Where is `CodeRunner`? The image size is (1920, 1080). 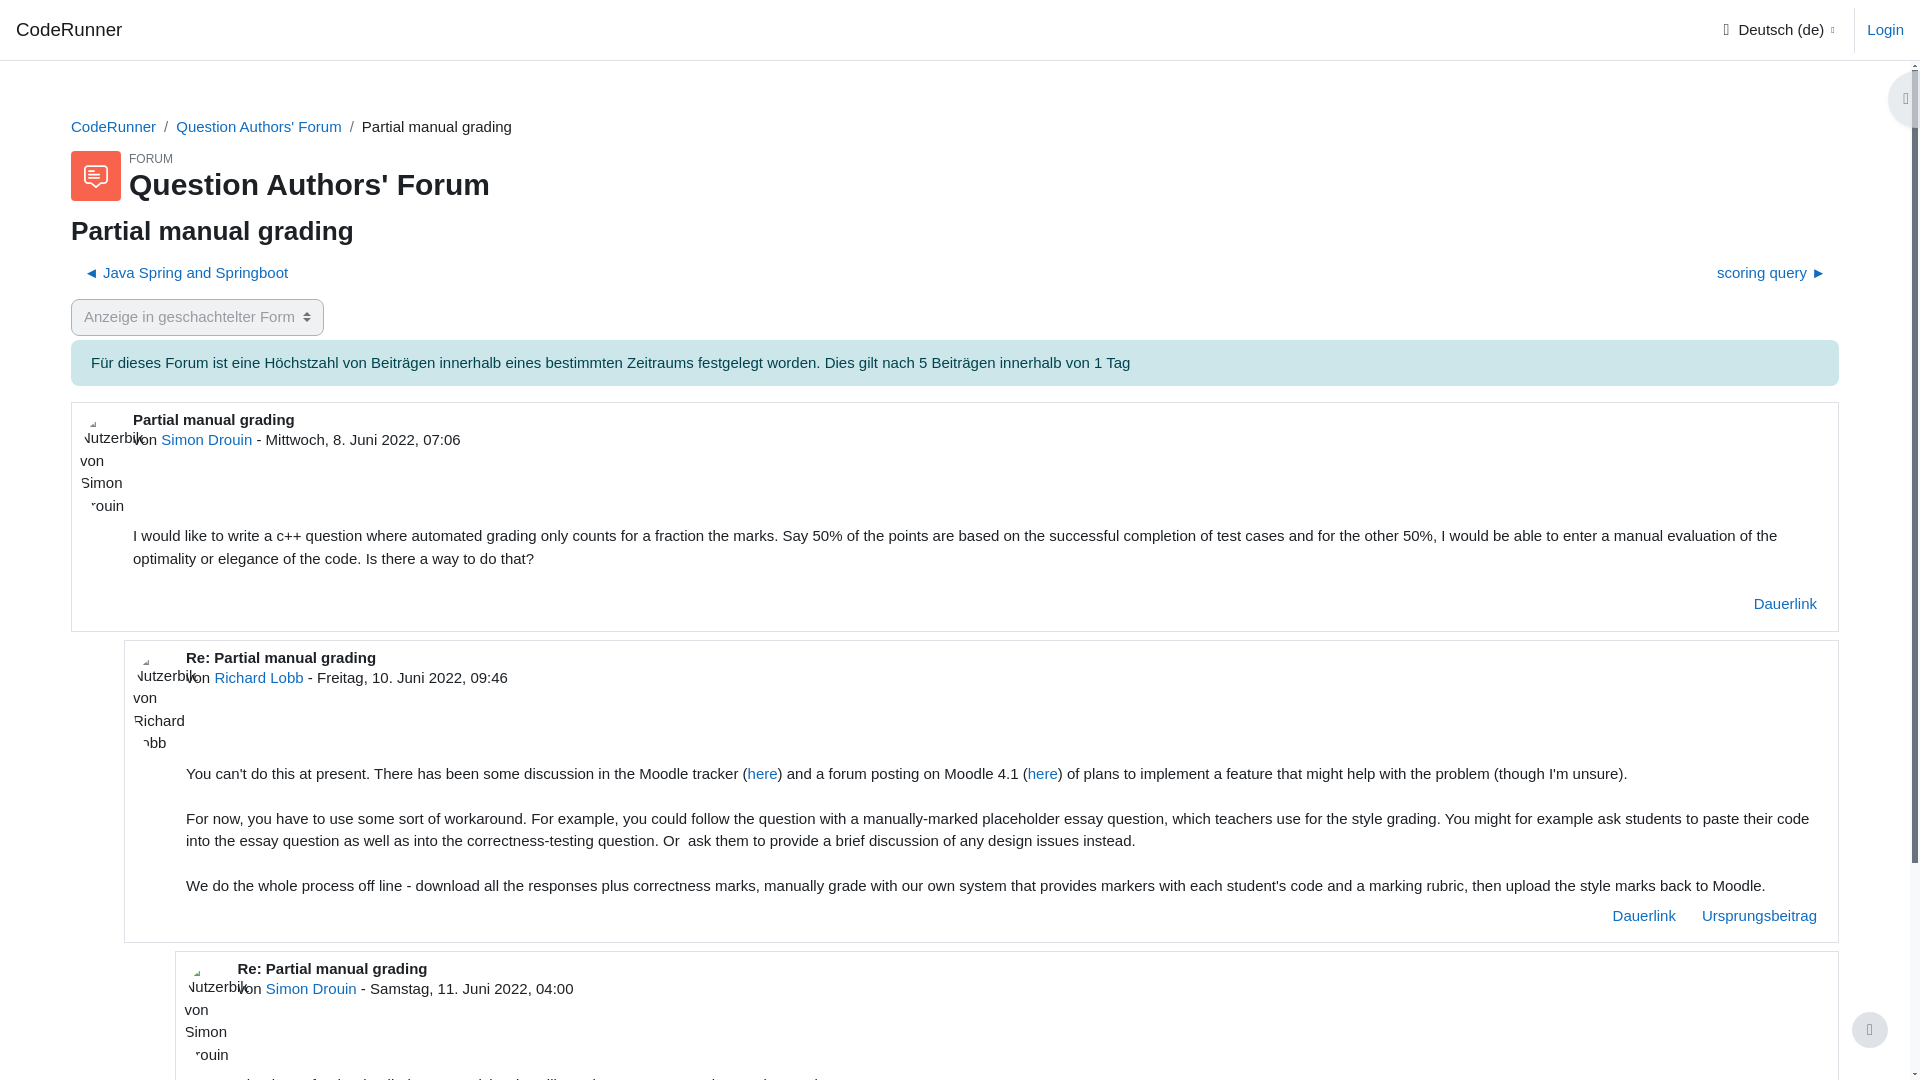
CodeRunner is located at coordinates (113, 126).